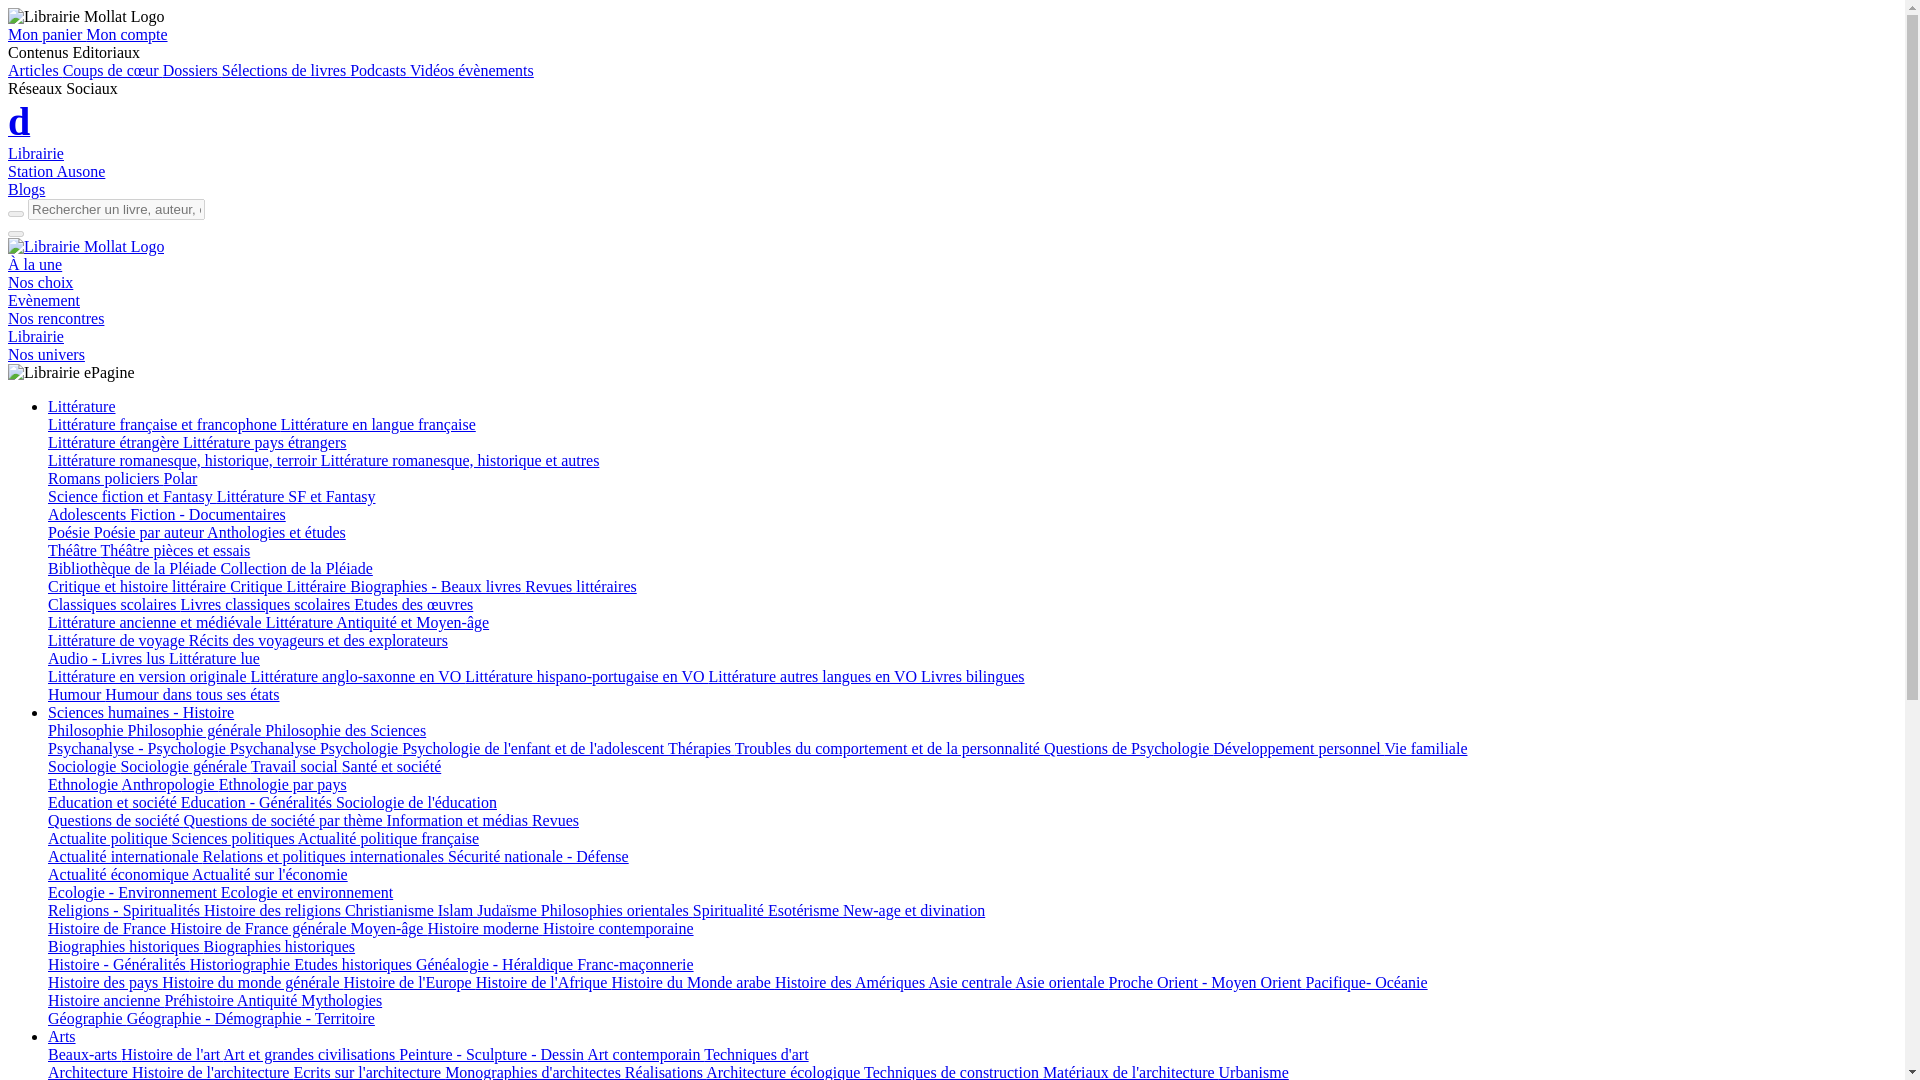 This screenshot has height=1080, width=1920. Describe the element at coordinates (126, 34) in the screenshot. I see `Mon compte` at that location.